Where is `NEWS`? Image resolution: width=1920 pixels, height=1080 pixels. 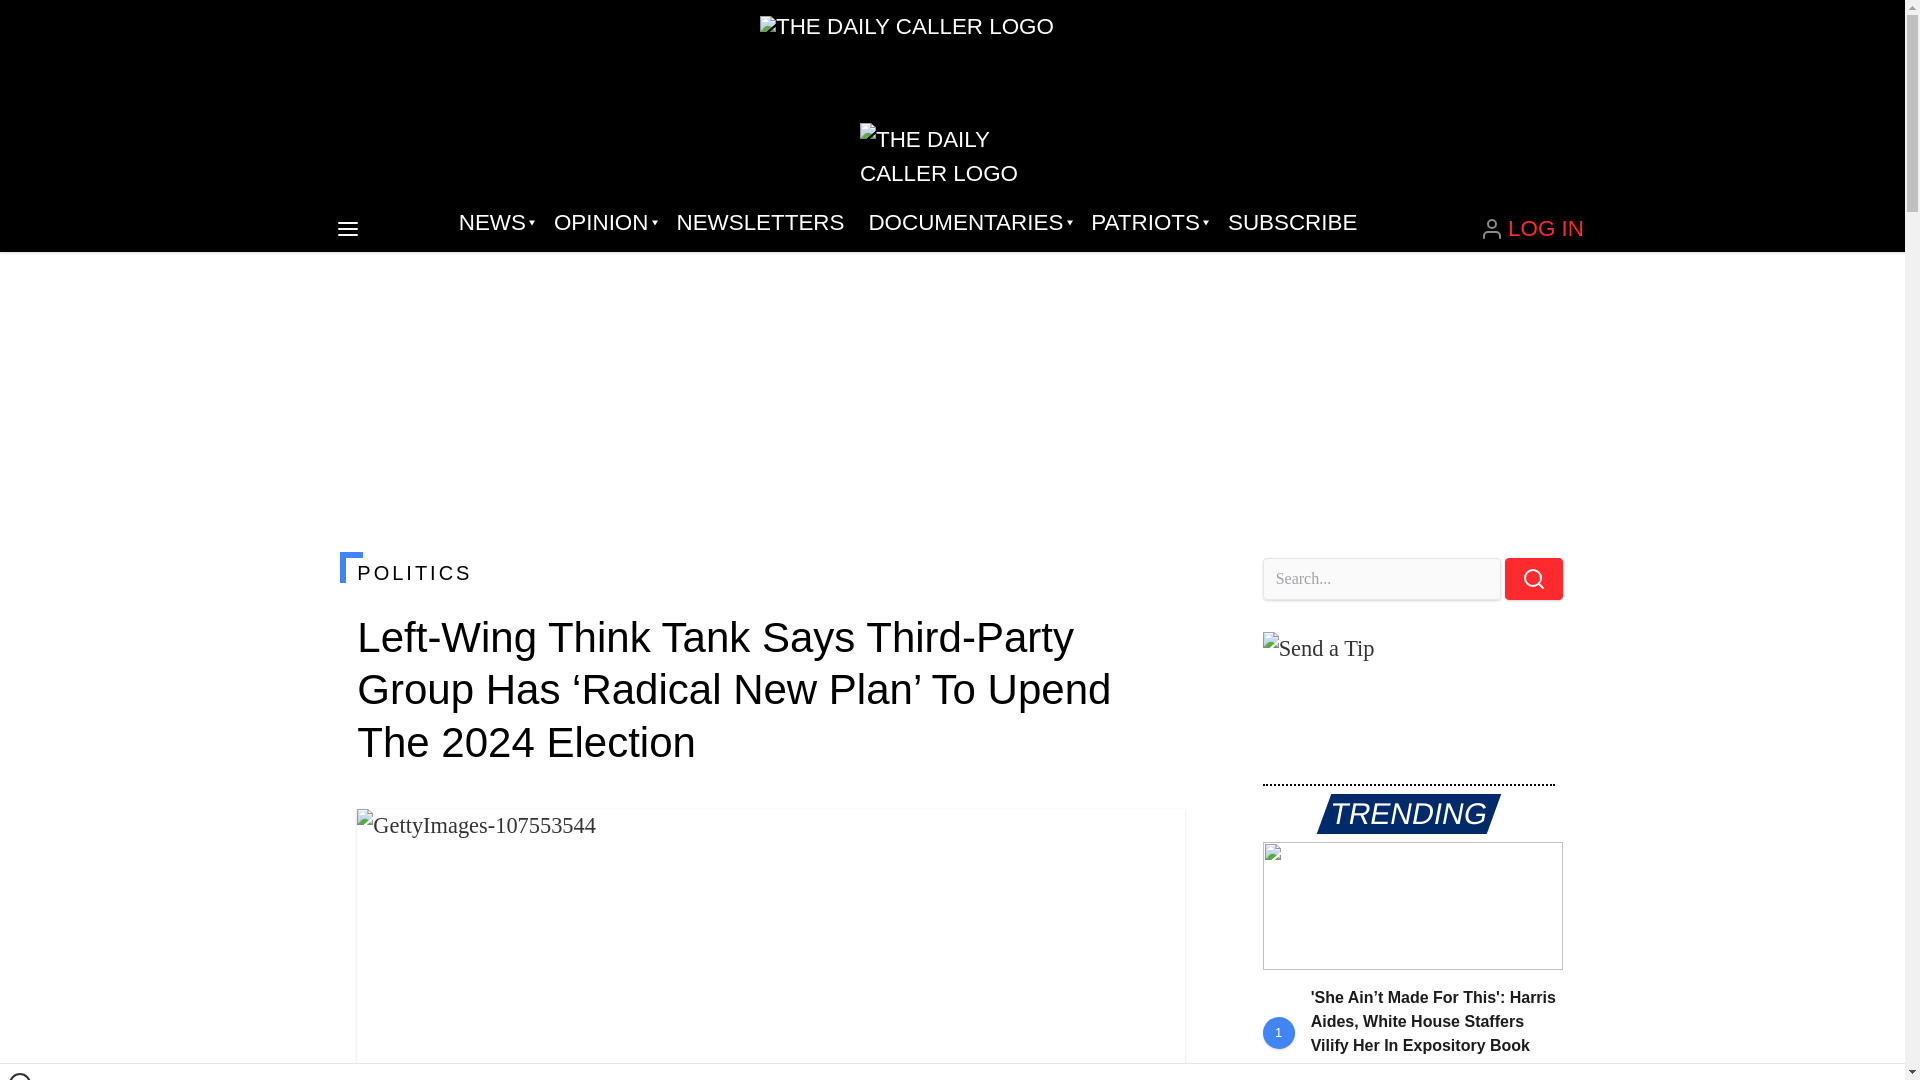 NEWS is located at coordinates (494, 222).